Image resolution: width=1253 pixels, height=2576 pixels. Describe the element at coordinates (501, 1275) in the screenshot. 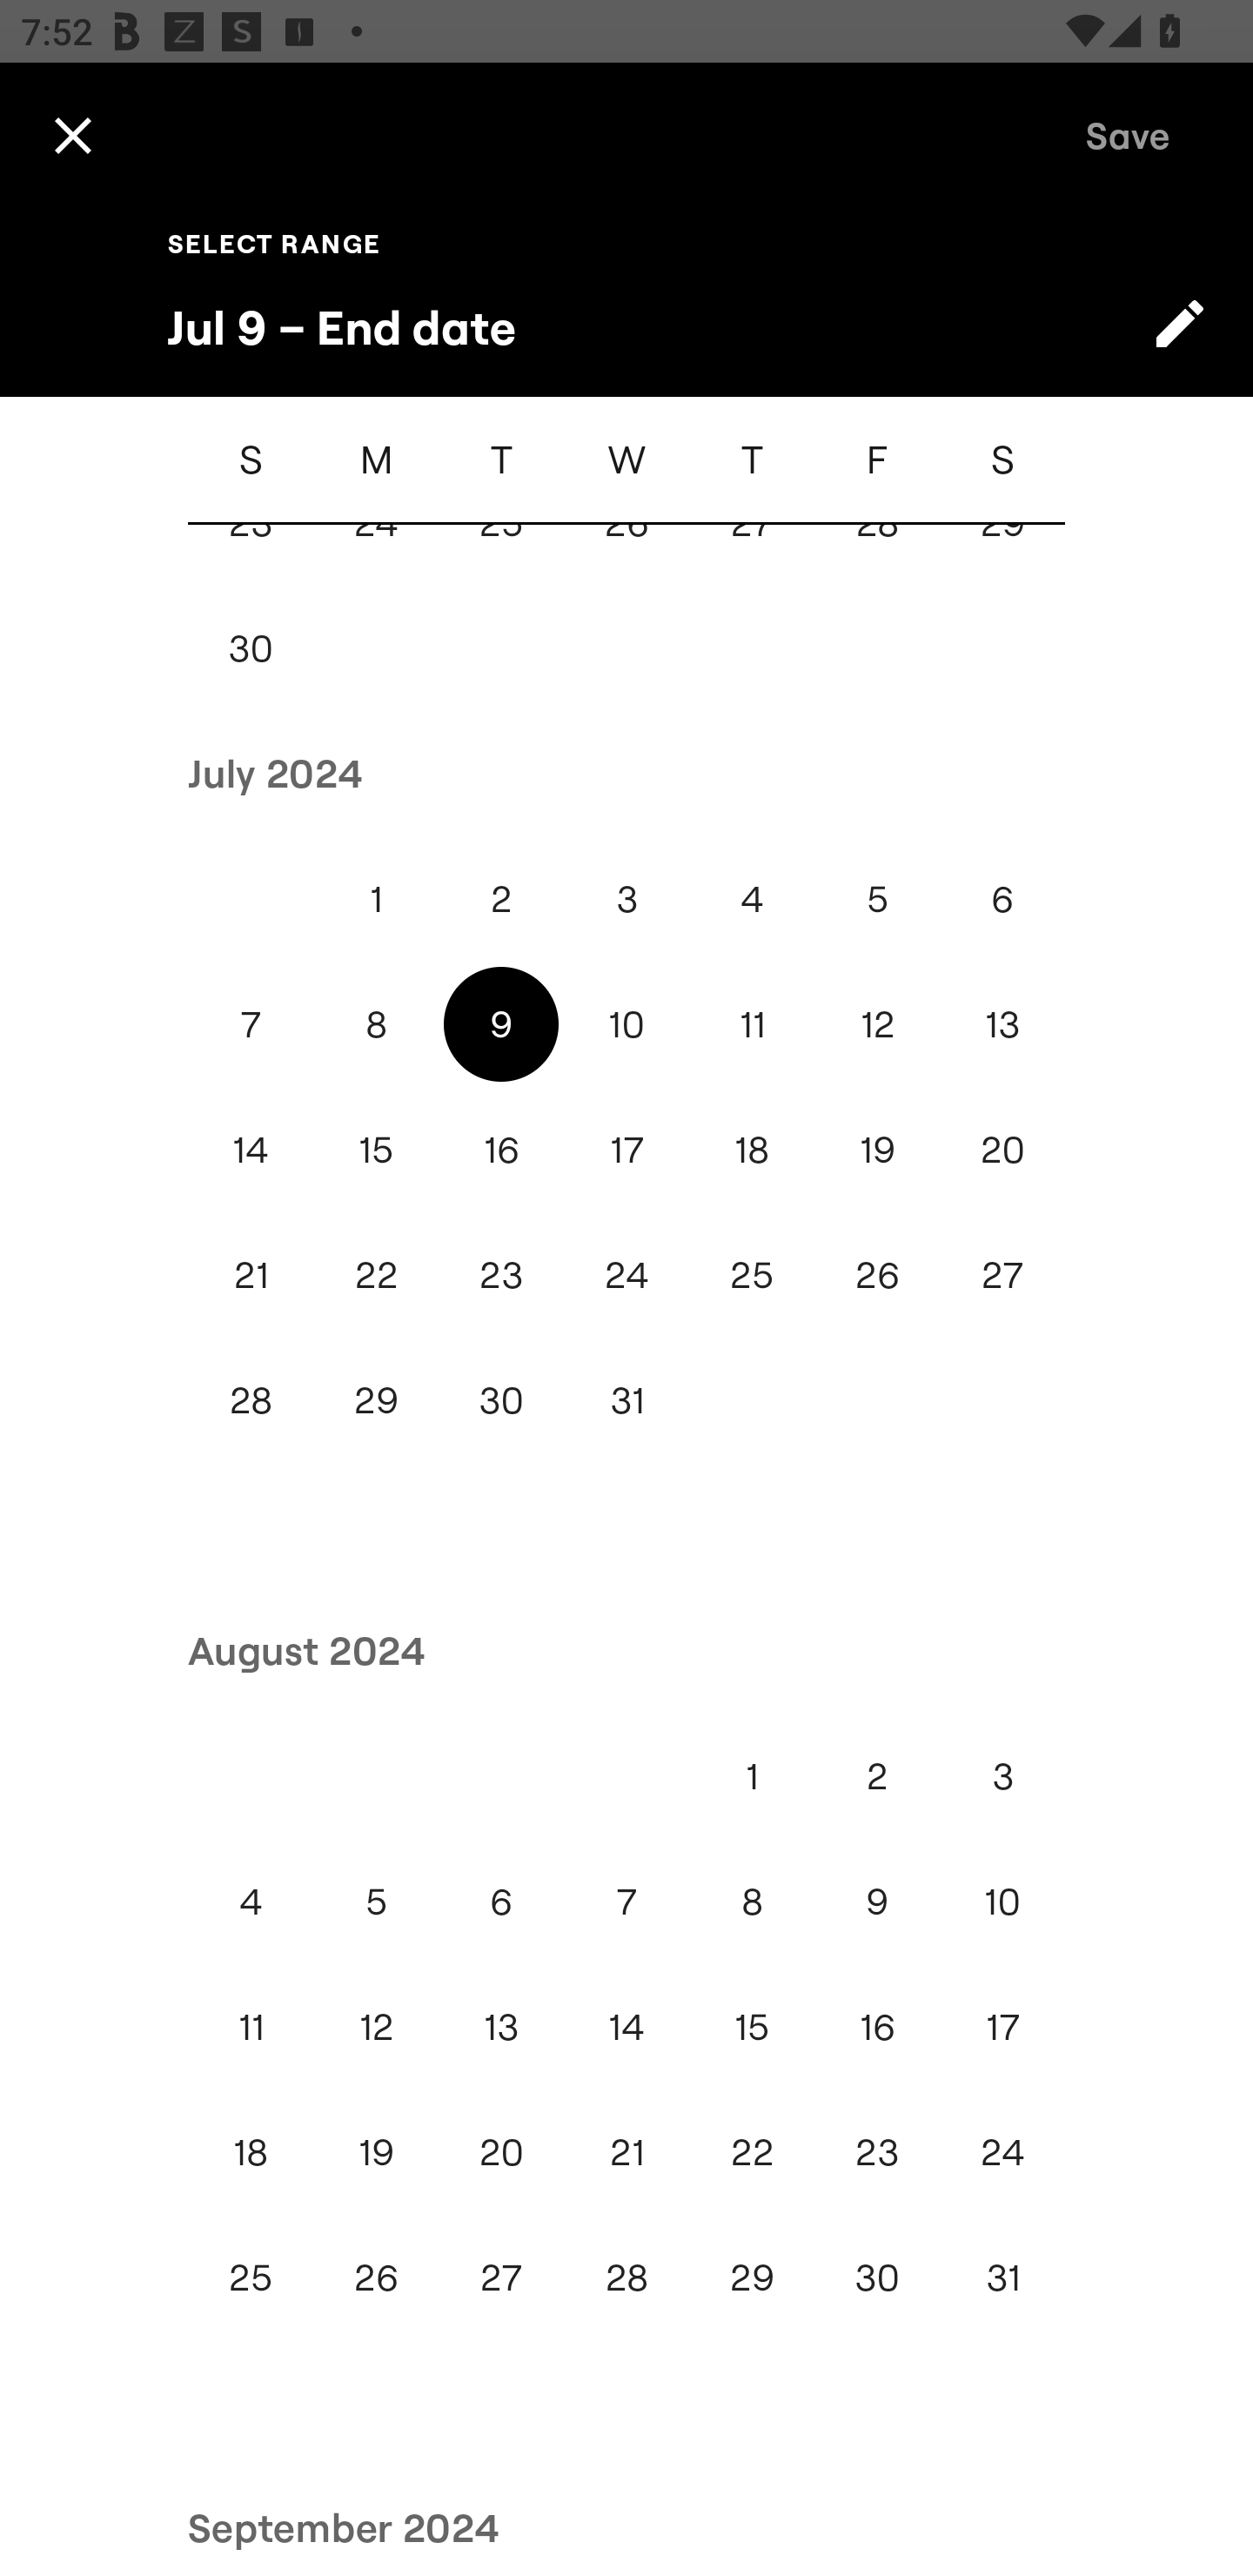

I see `23 Tue, Jul 23` at that location.